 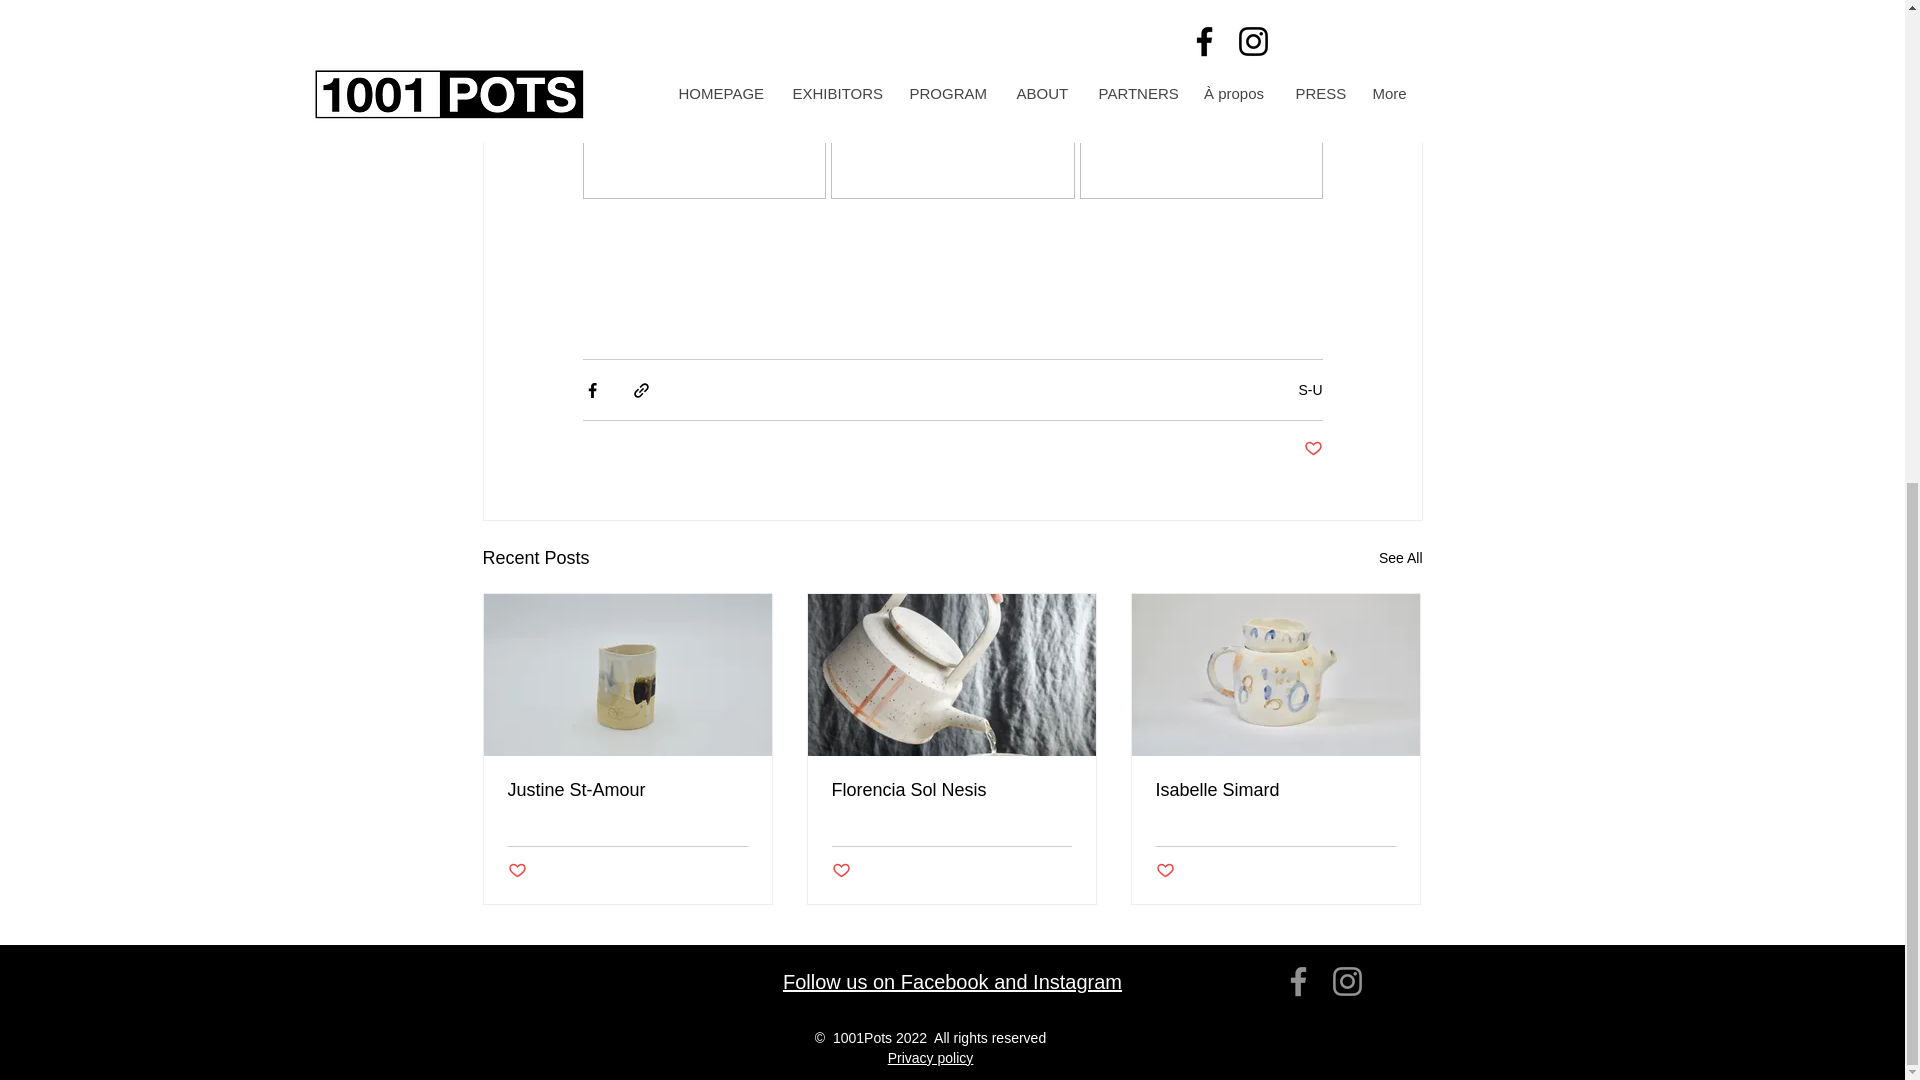 I want to click on Justine St-Amour, so click(x=628, y=790).